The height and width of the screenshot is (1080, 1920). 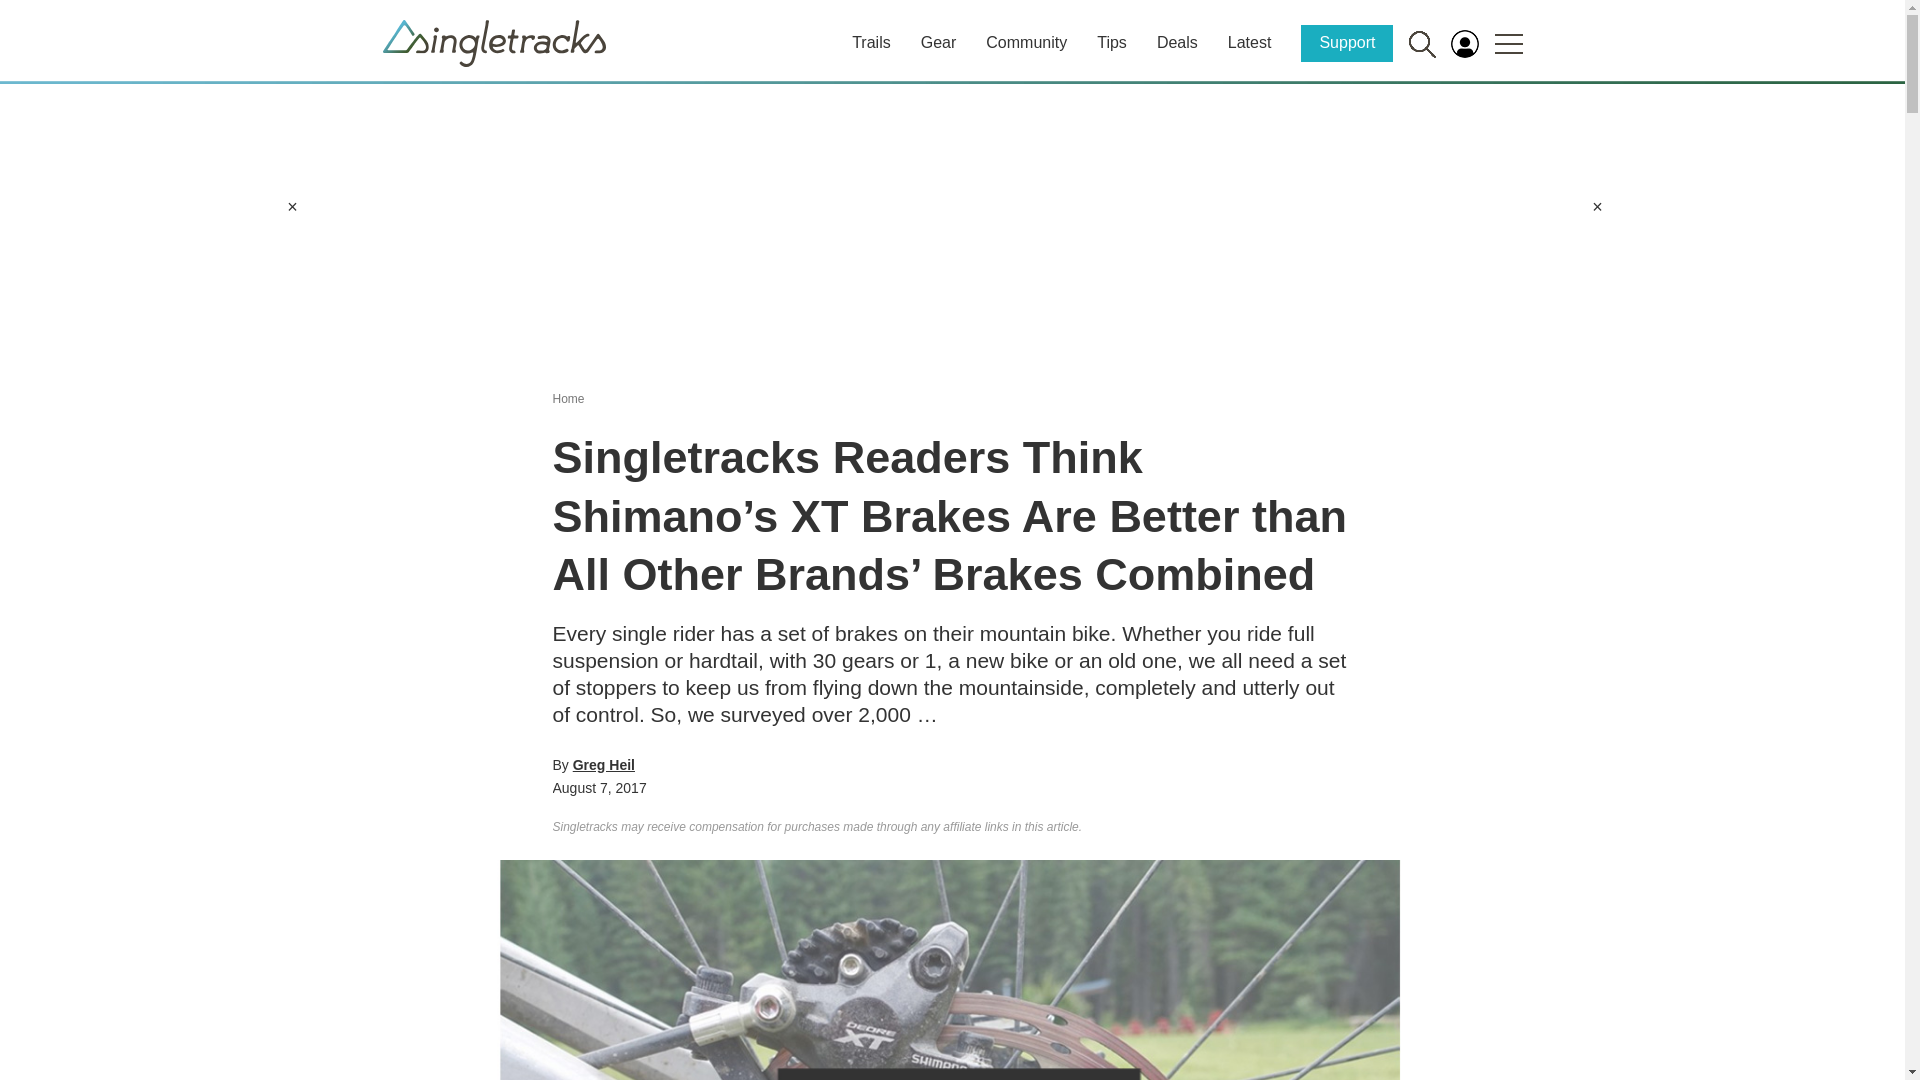 I want to click on Community, so click(x=1026, y=42).